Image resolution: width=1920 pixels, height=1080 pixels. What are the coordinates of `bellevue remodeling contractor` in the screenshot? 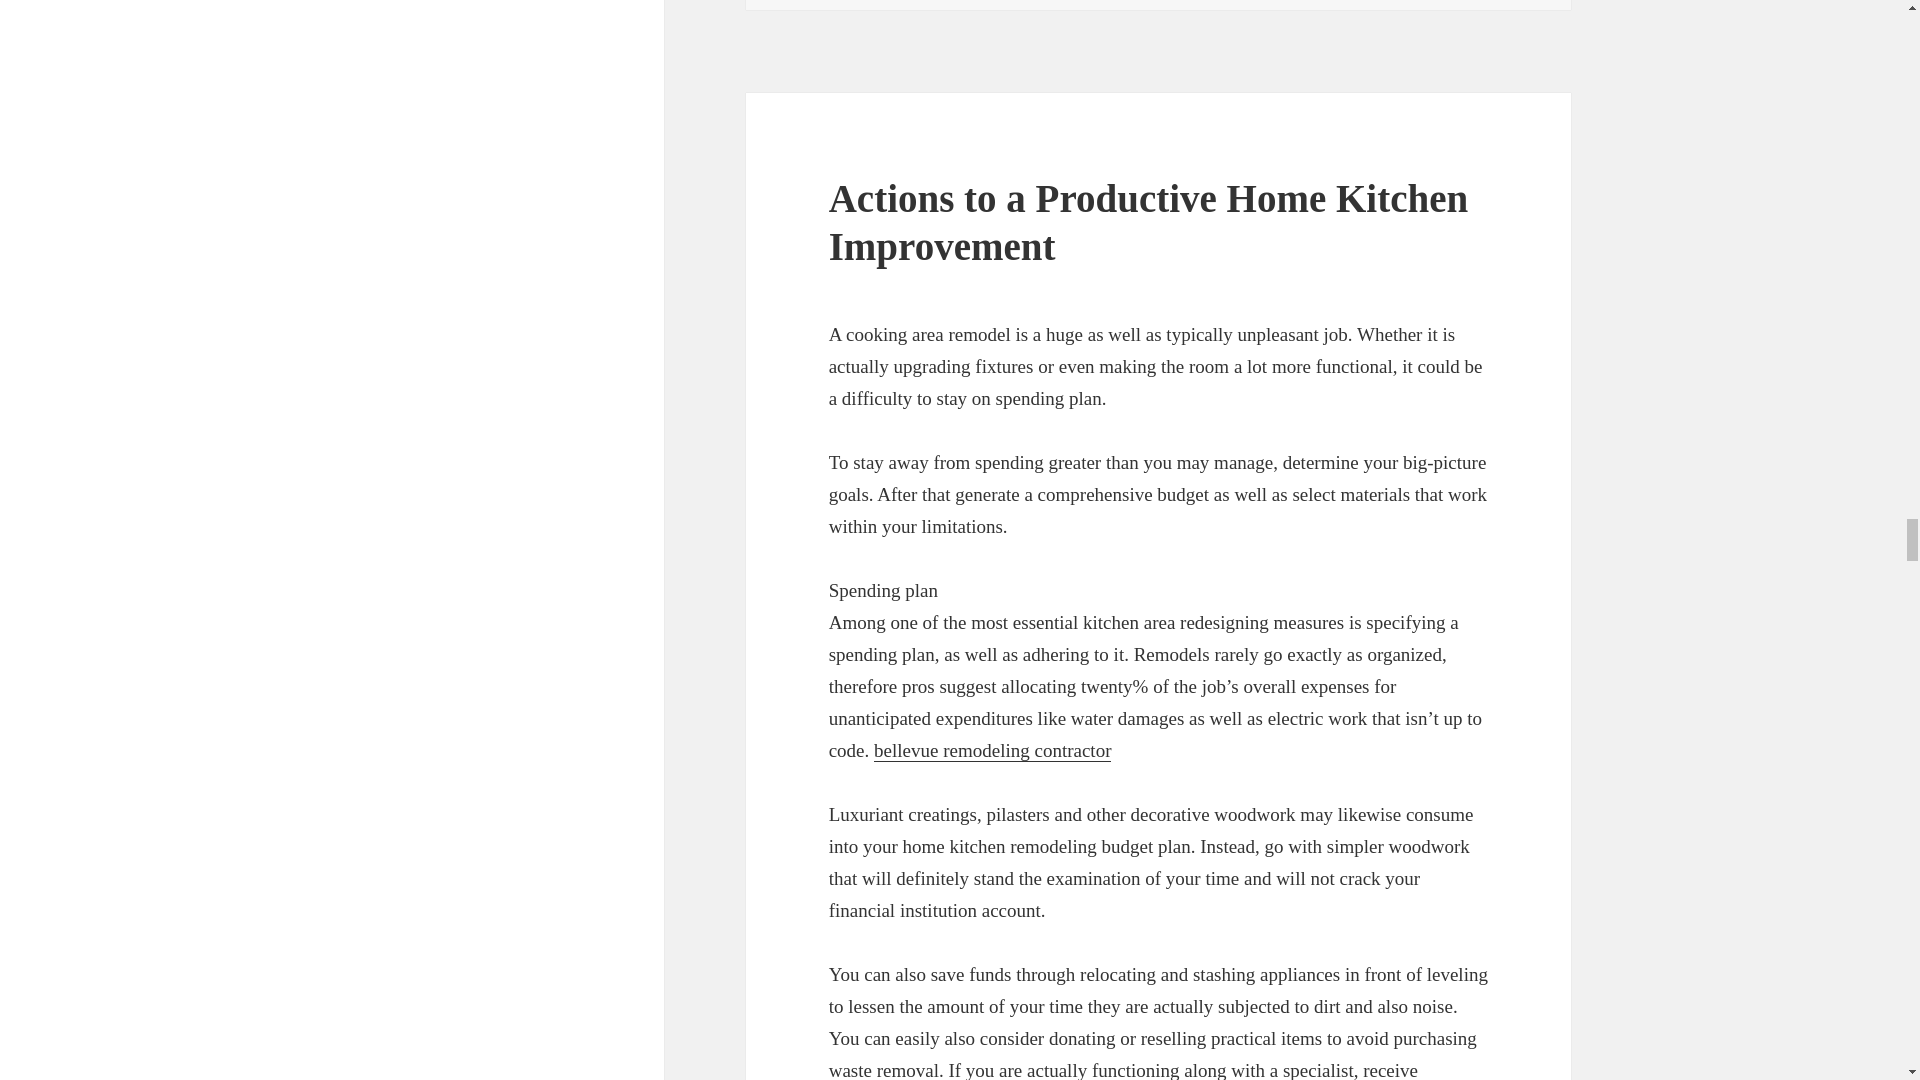 It's located at (992, 750).